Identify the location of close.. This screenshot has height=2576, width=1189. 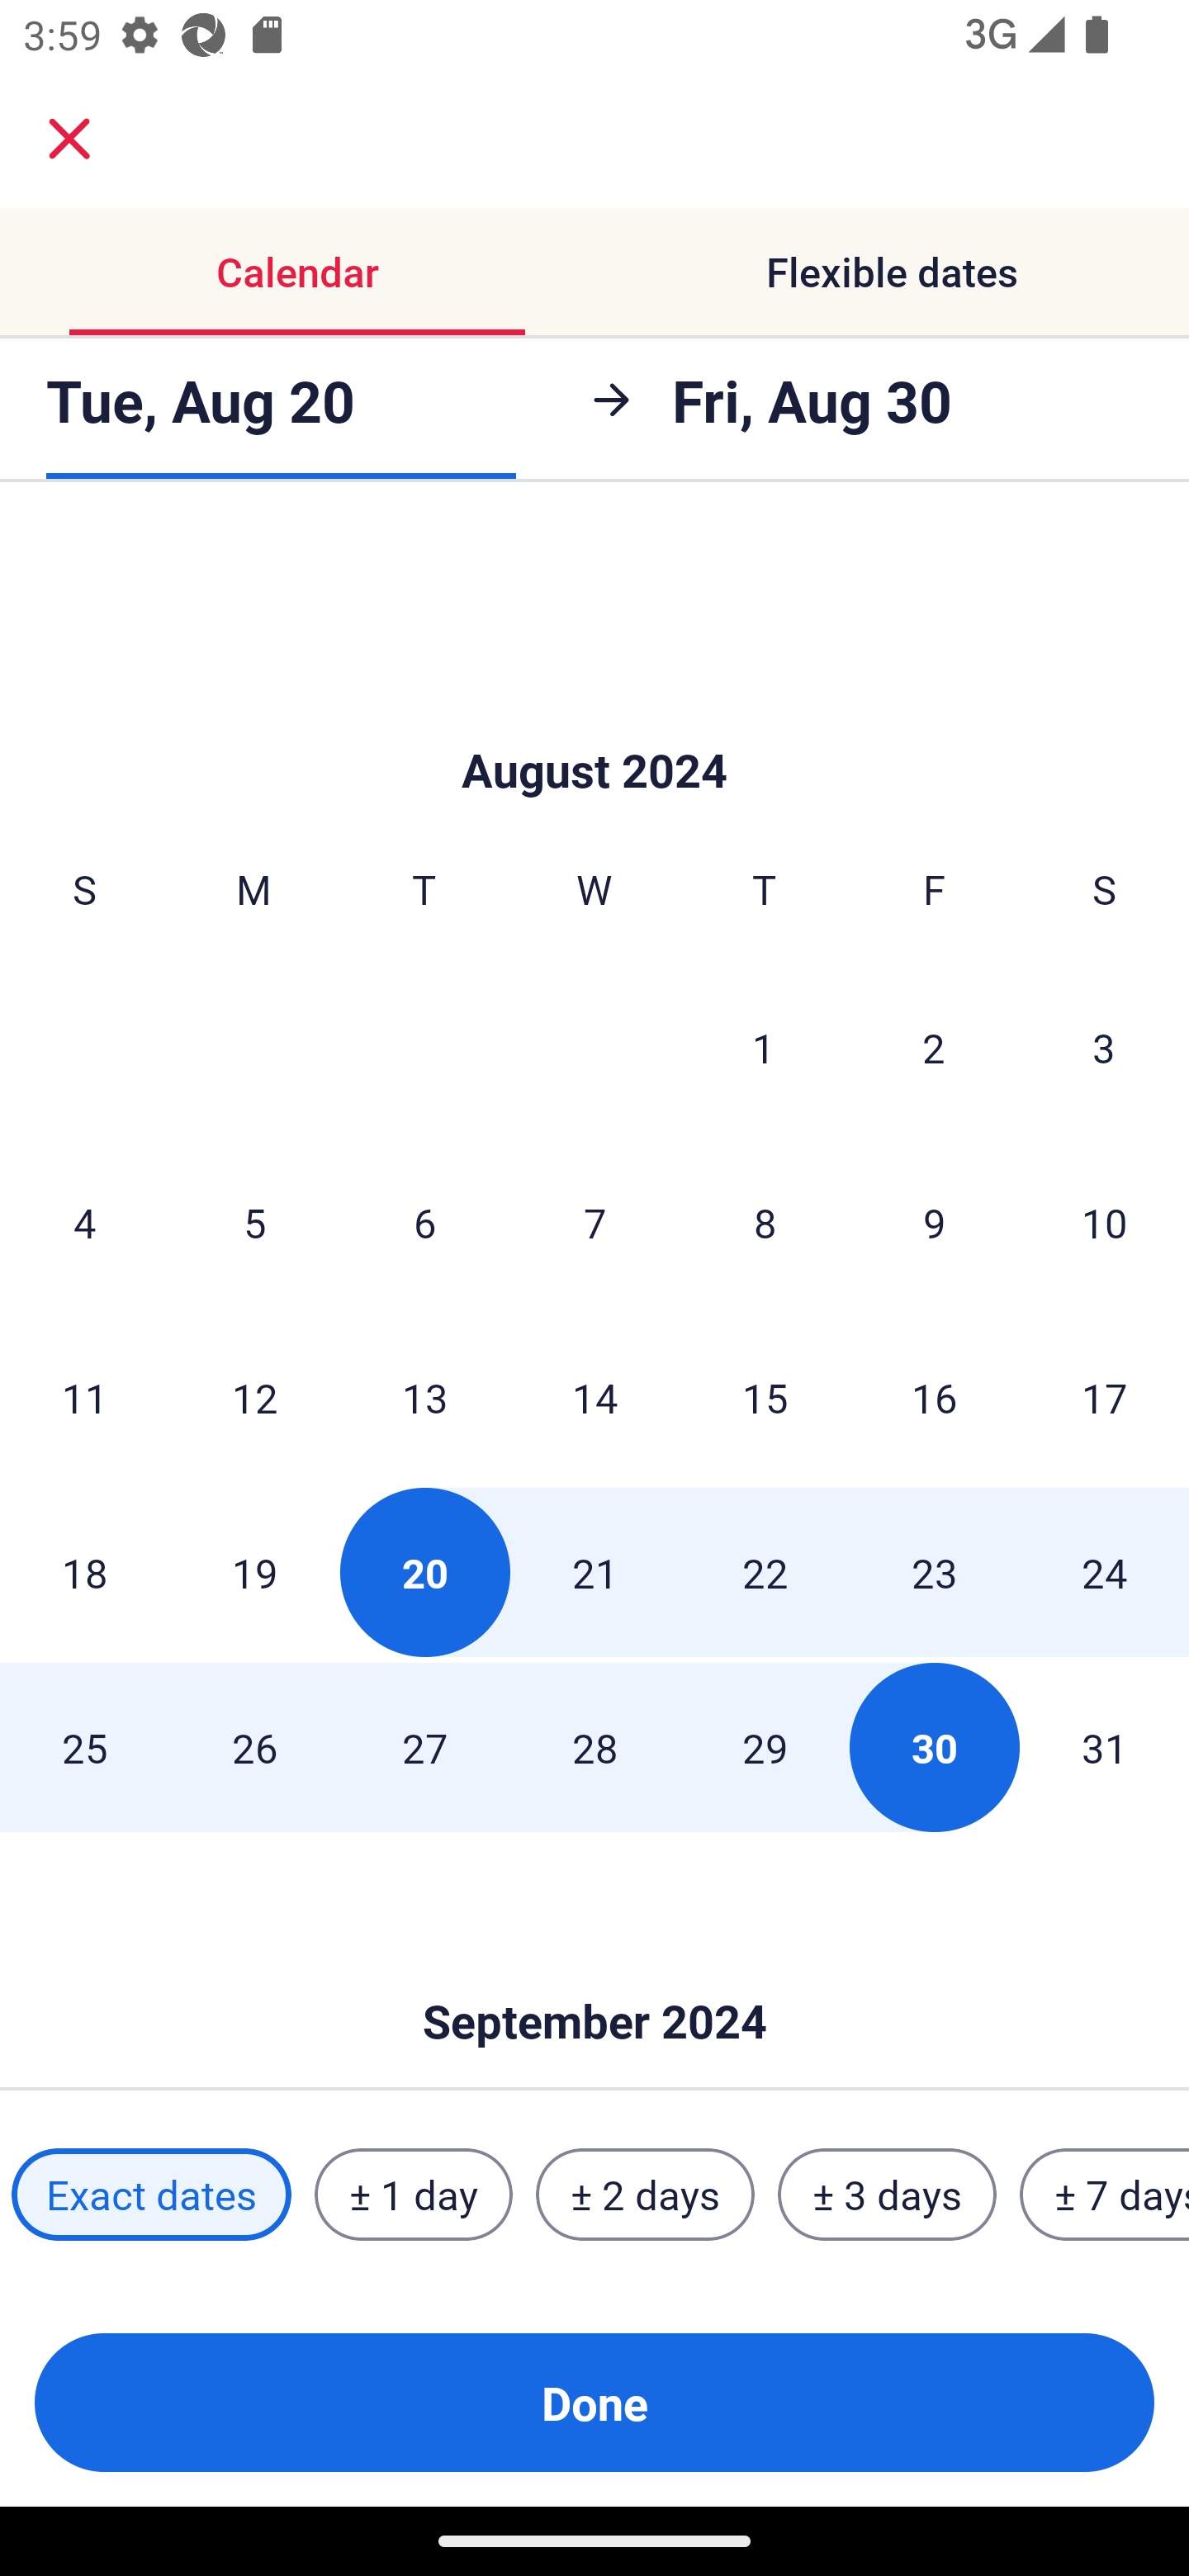
(69, 139).